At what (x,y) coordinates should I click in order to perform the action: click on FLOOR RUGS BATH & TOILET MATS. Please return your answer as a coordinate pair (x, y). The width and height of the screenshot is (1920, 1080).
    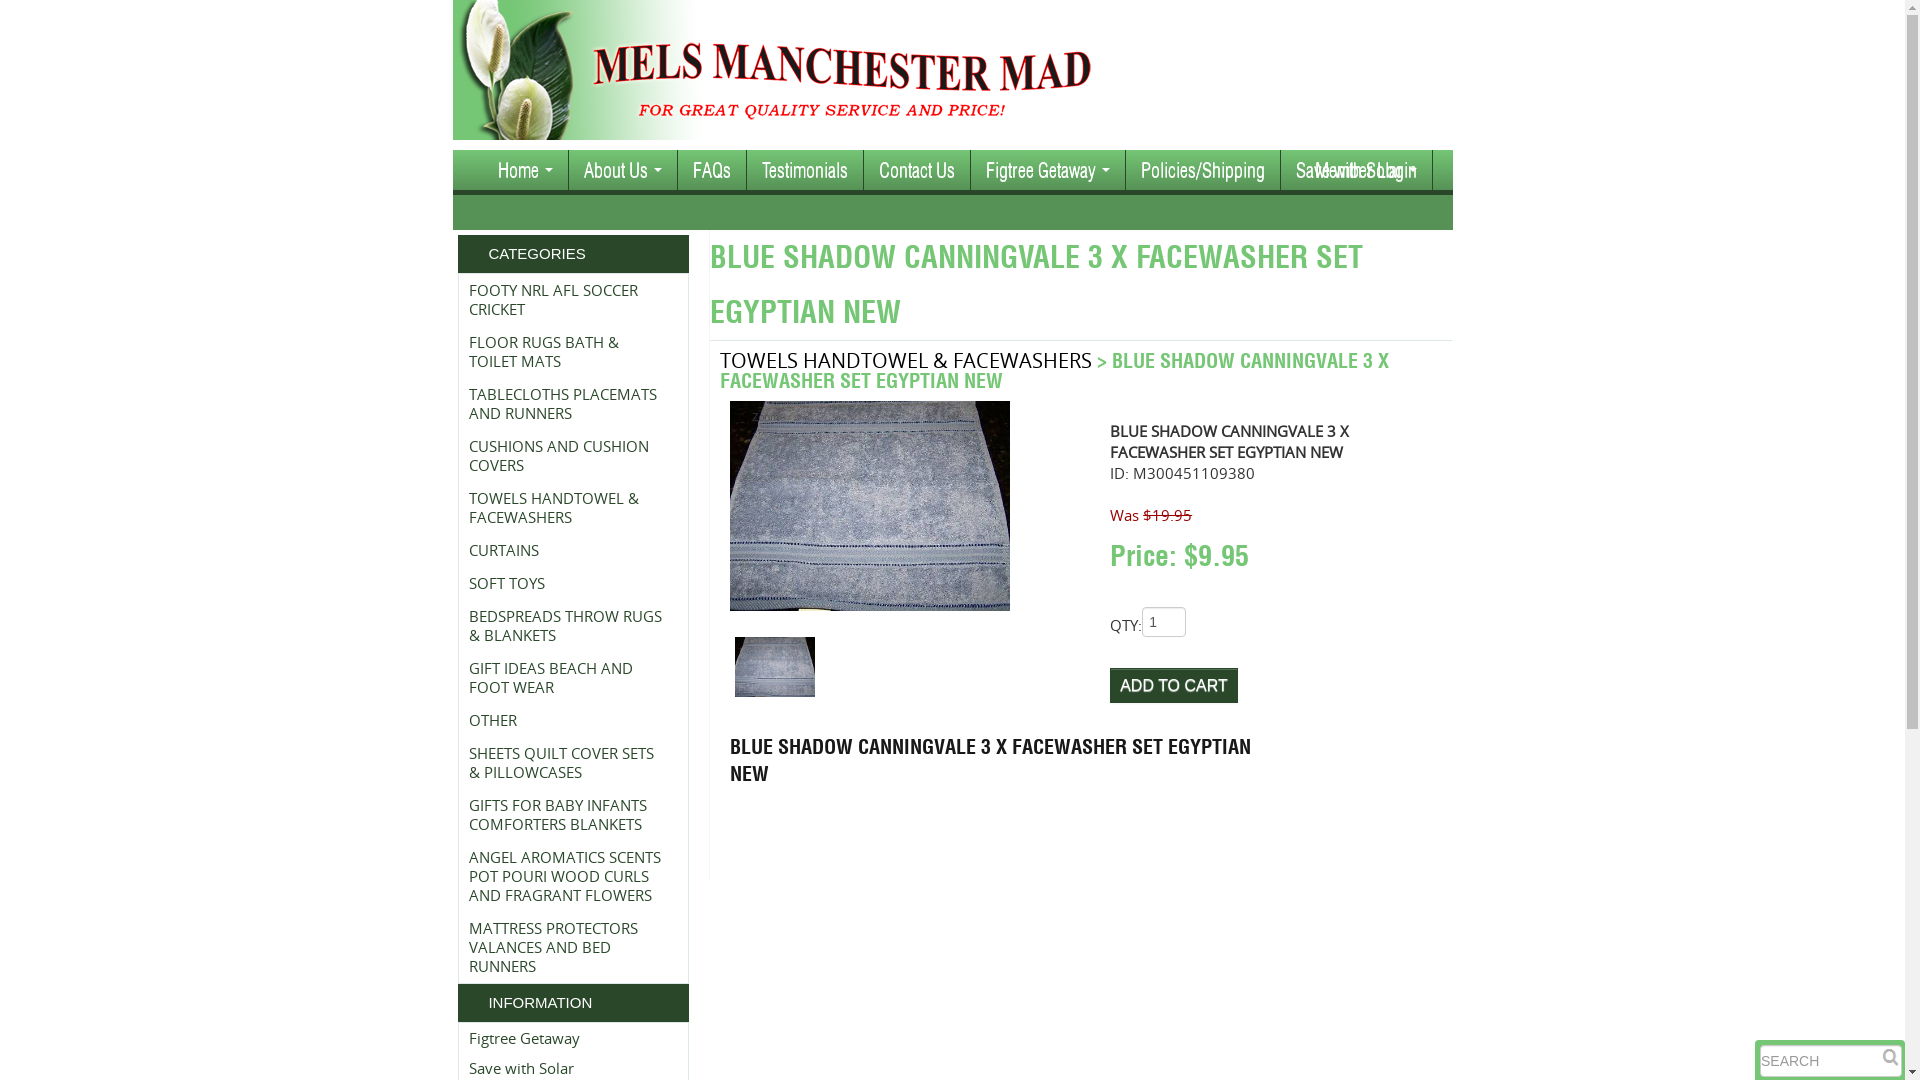
    Looking at the image, I should click on (568, 352).